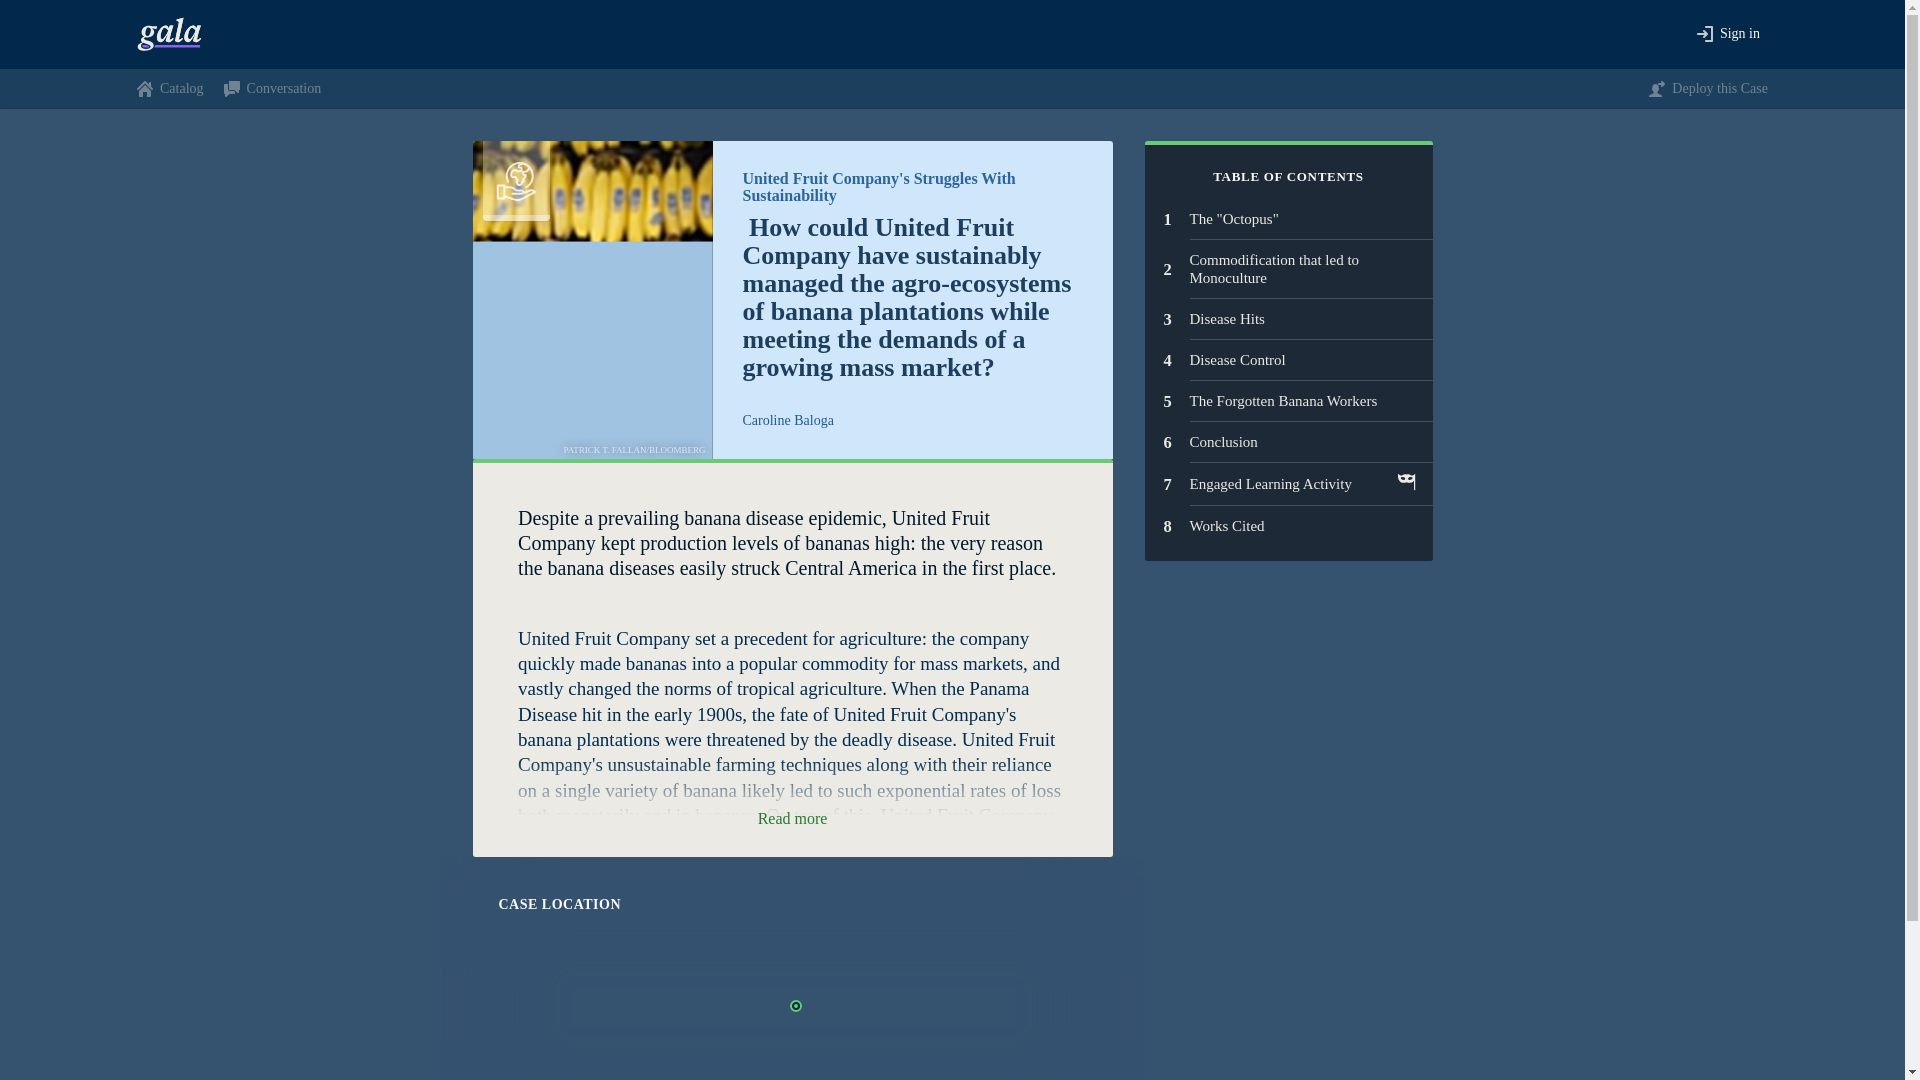  I want to click on Catalog, so click(1288, 218).